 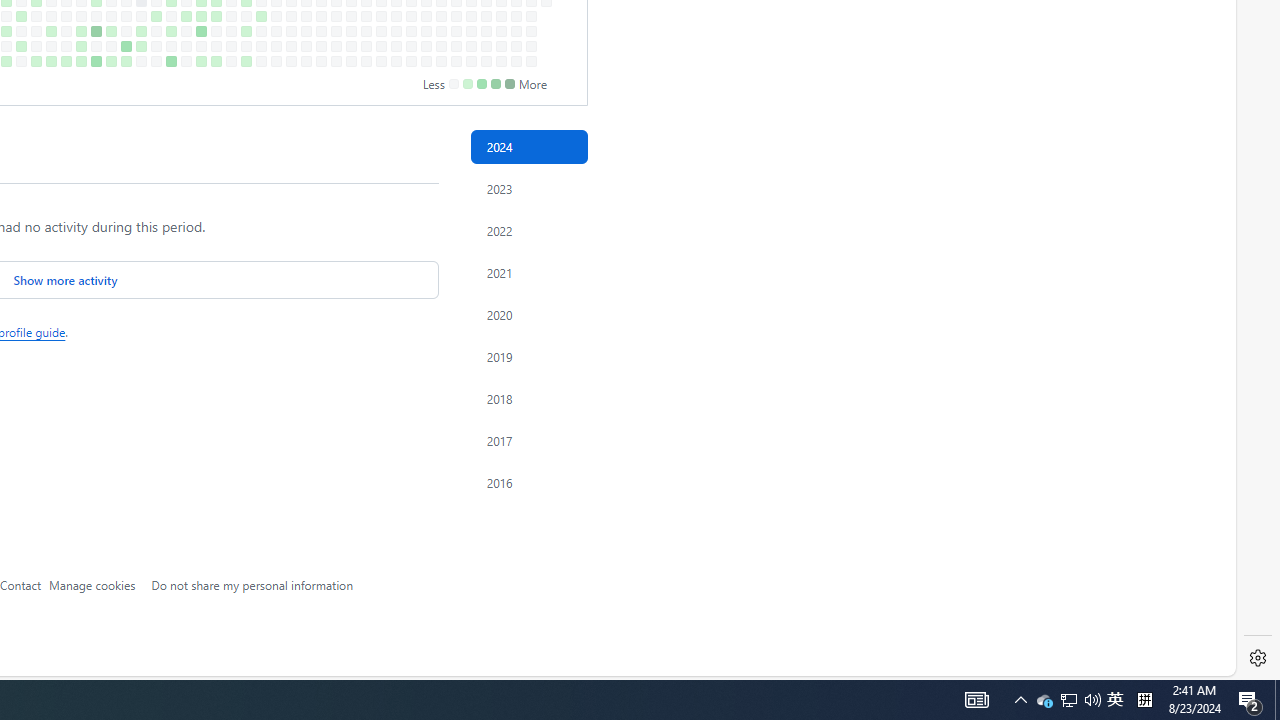 I want to click on No contributions on September 28th., so click(x=336, y=61).